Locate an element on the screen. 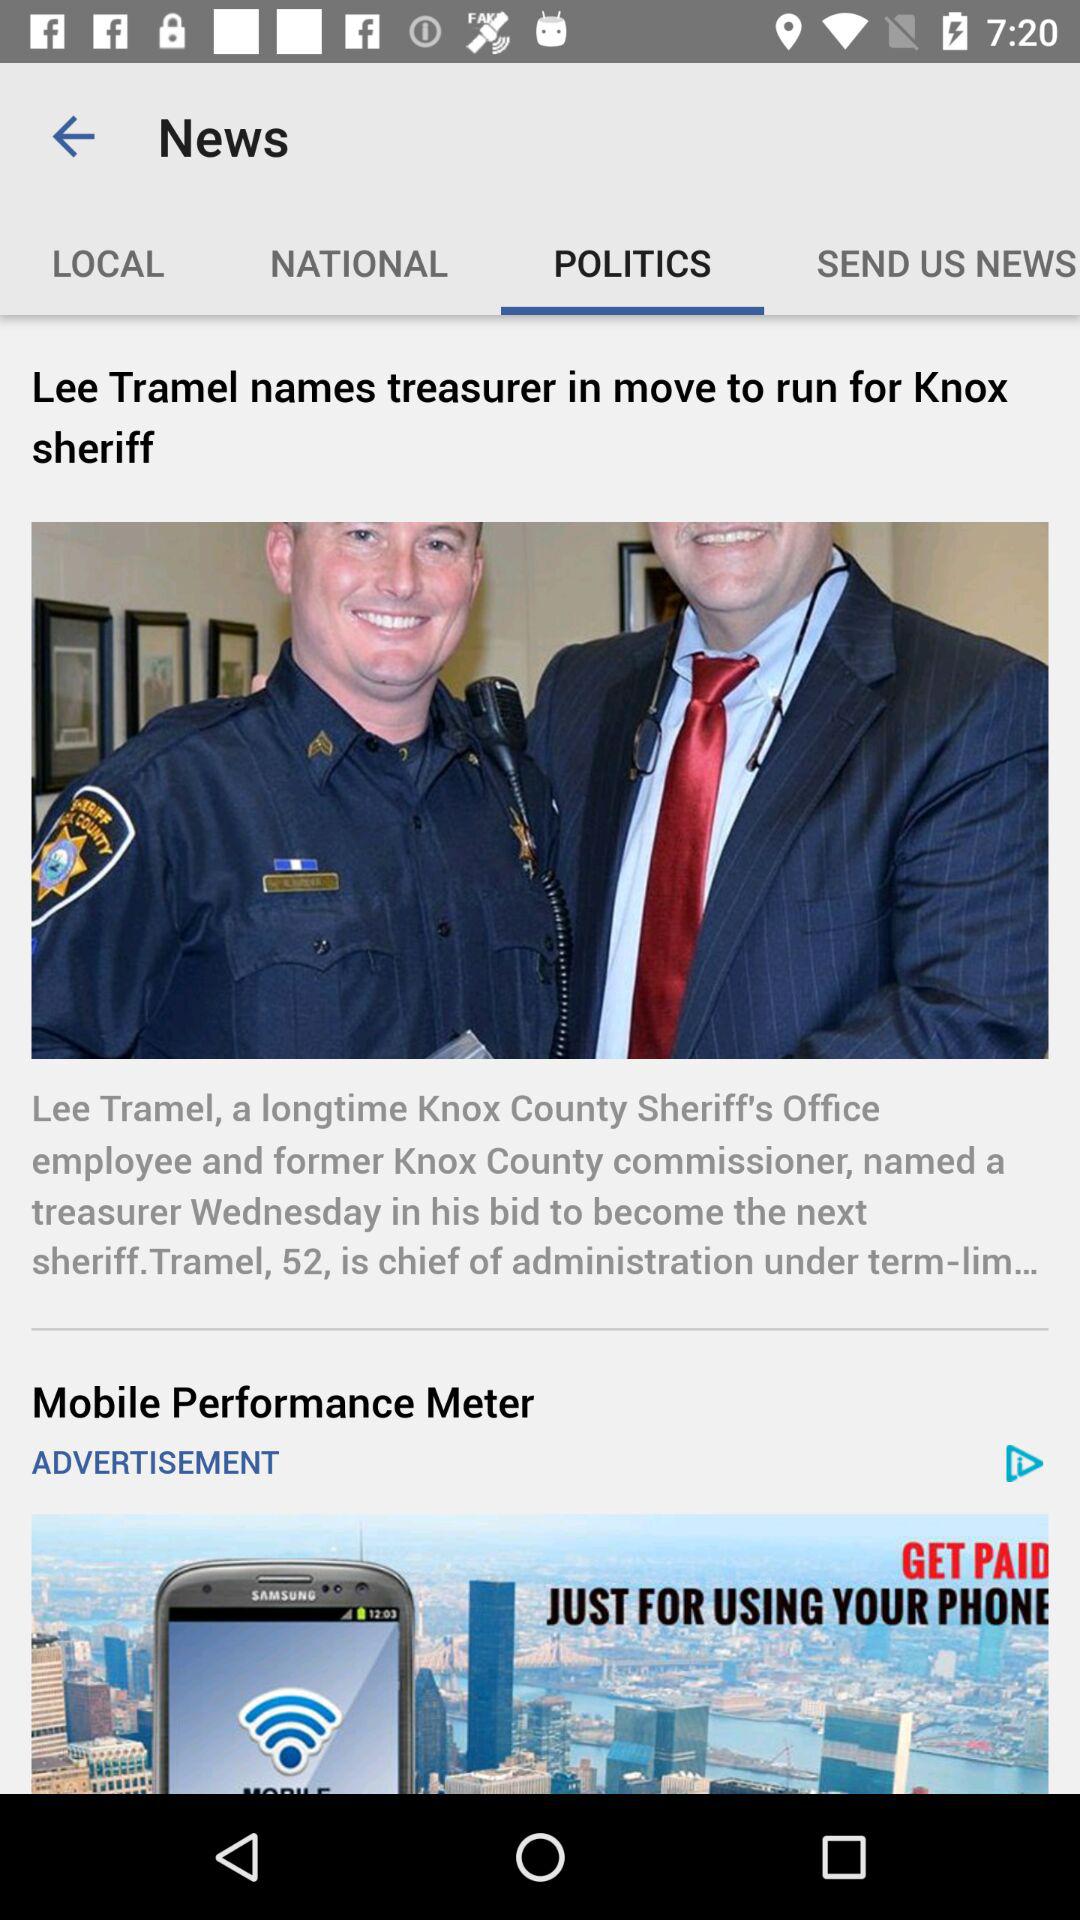 This screenshot has height=1920, width=1080. click the item below the lee tramel a icon is located at coordinates (540, 1400).